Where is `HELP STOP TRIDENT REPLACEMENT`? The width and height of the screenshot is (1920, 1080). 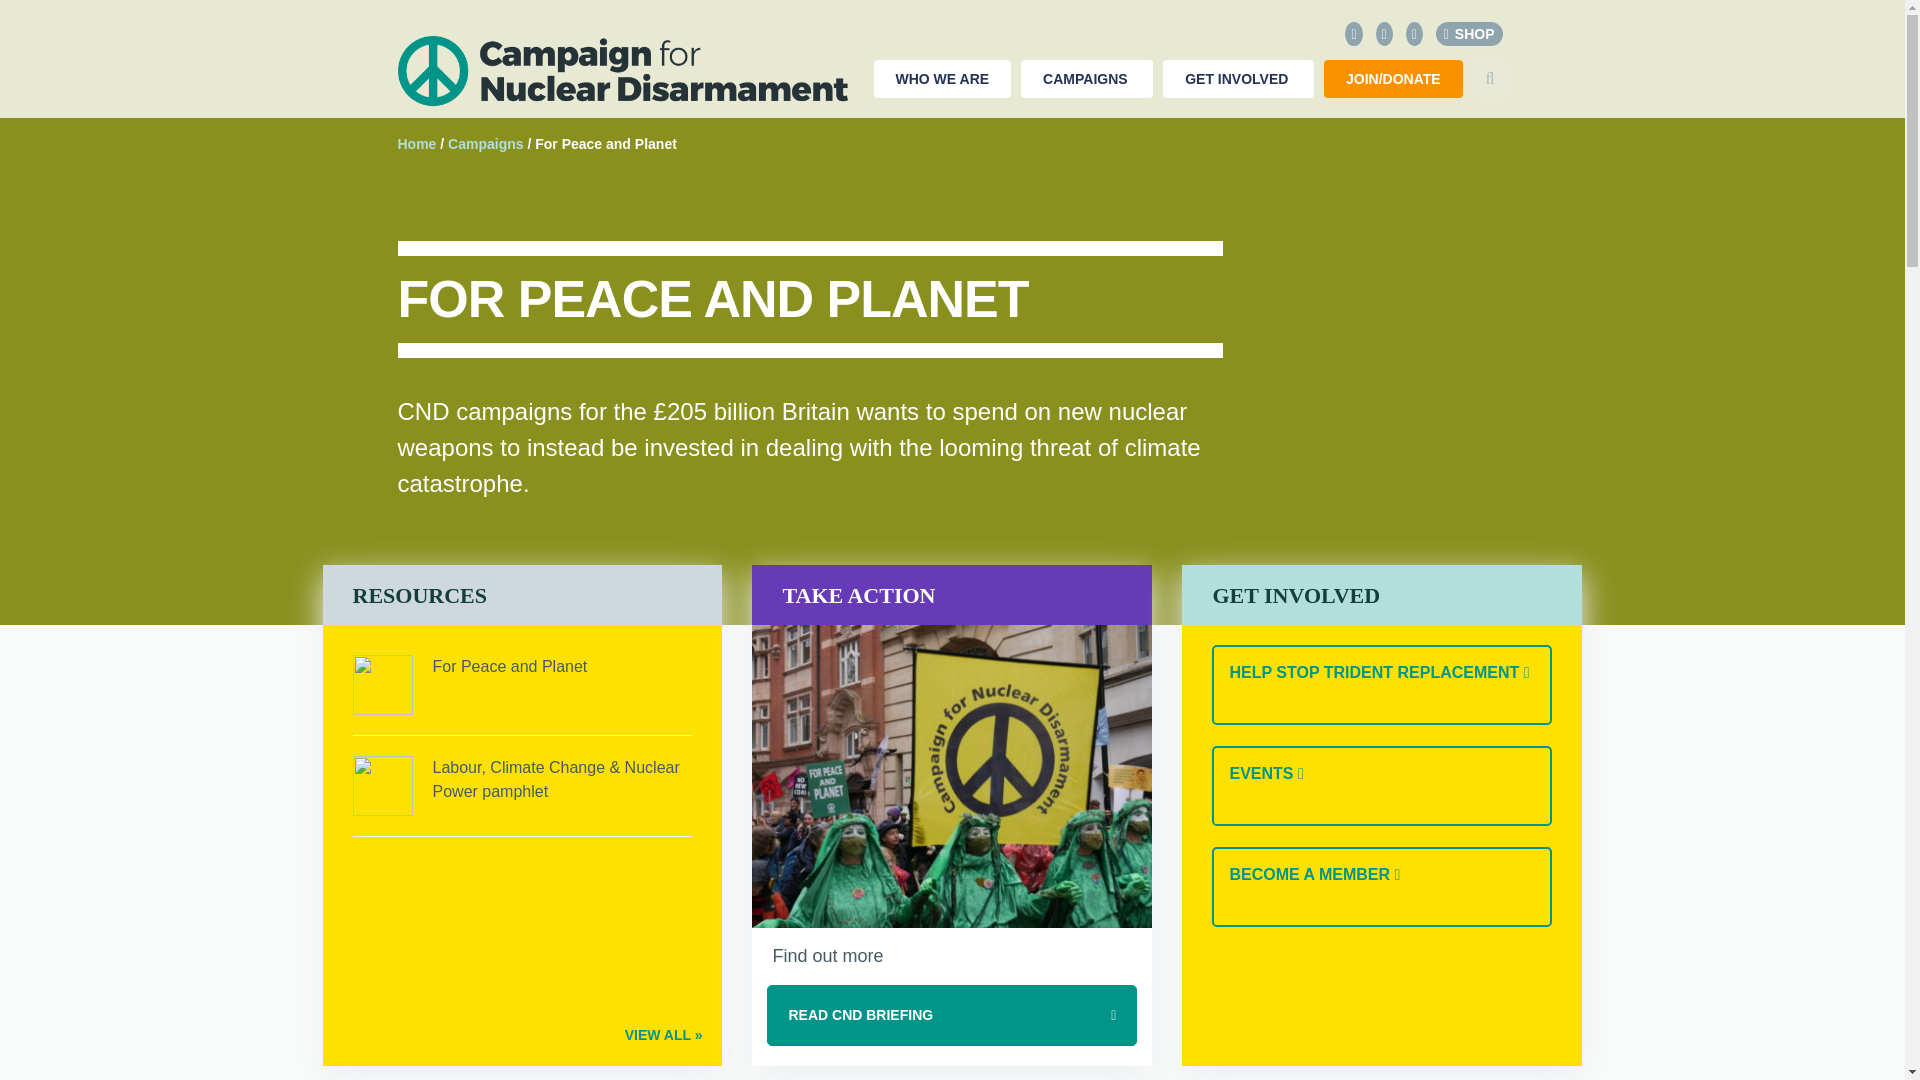
HELP STOP TRIDENT REPLACEMENT is located at coordinates (1381, 684).